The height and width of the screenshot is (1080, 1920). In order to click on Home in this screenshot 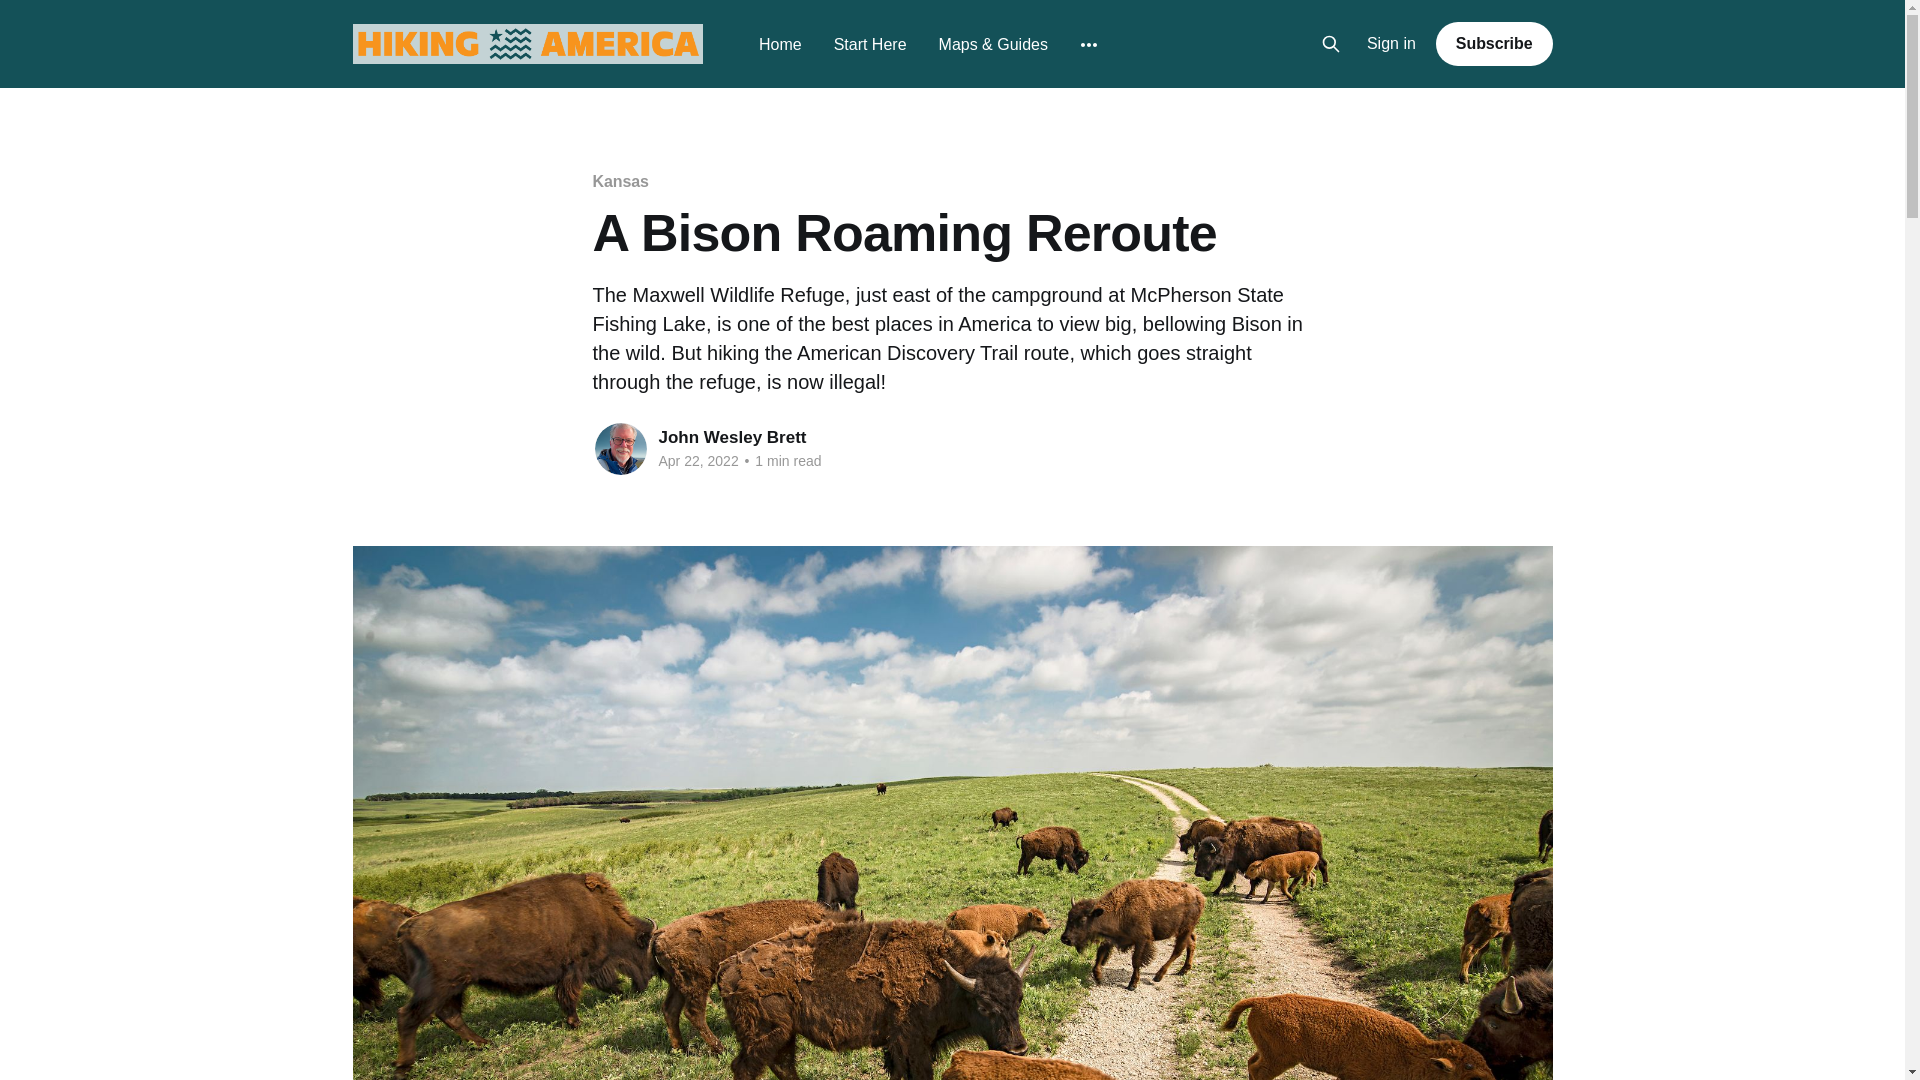, I will do `click(780, 44)`.